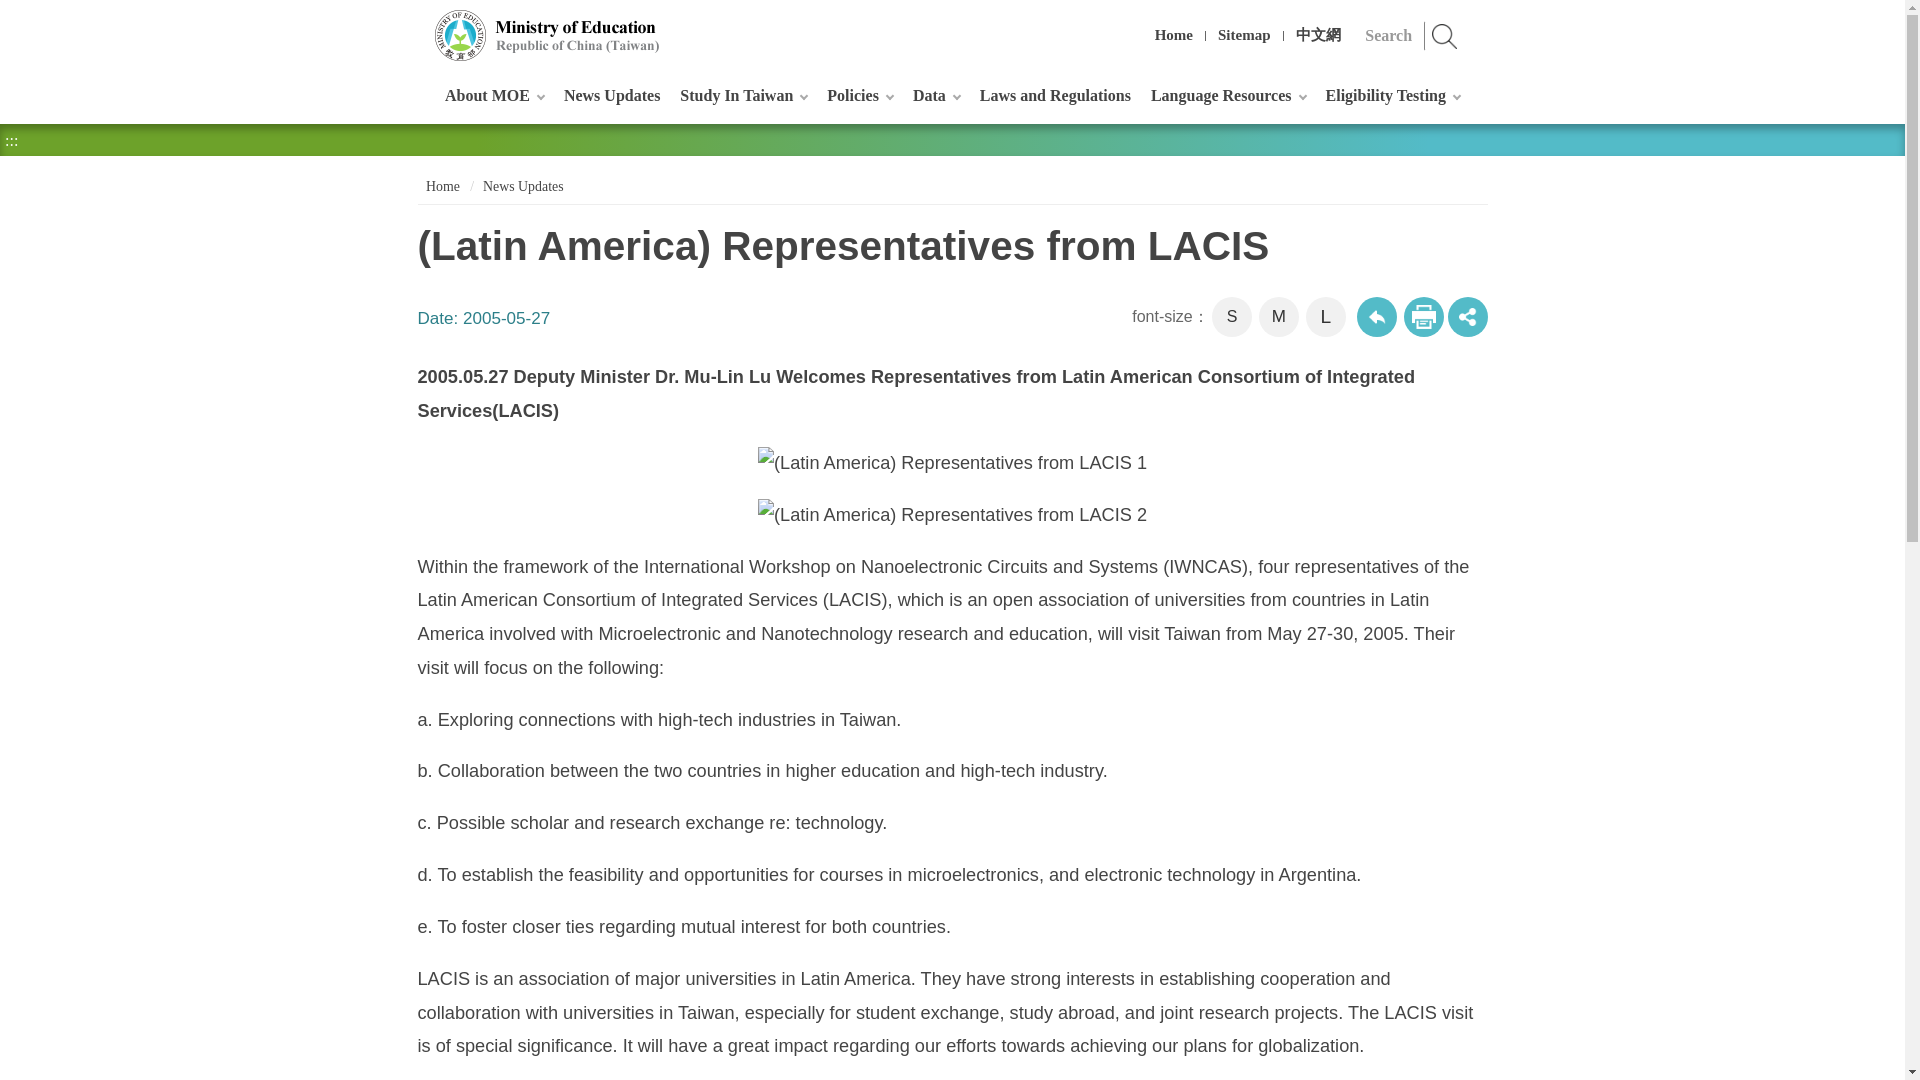  I want to click on :::, so click(414, 24).